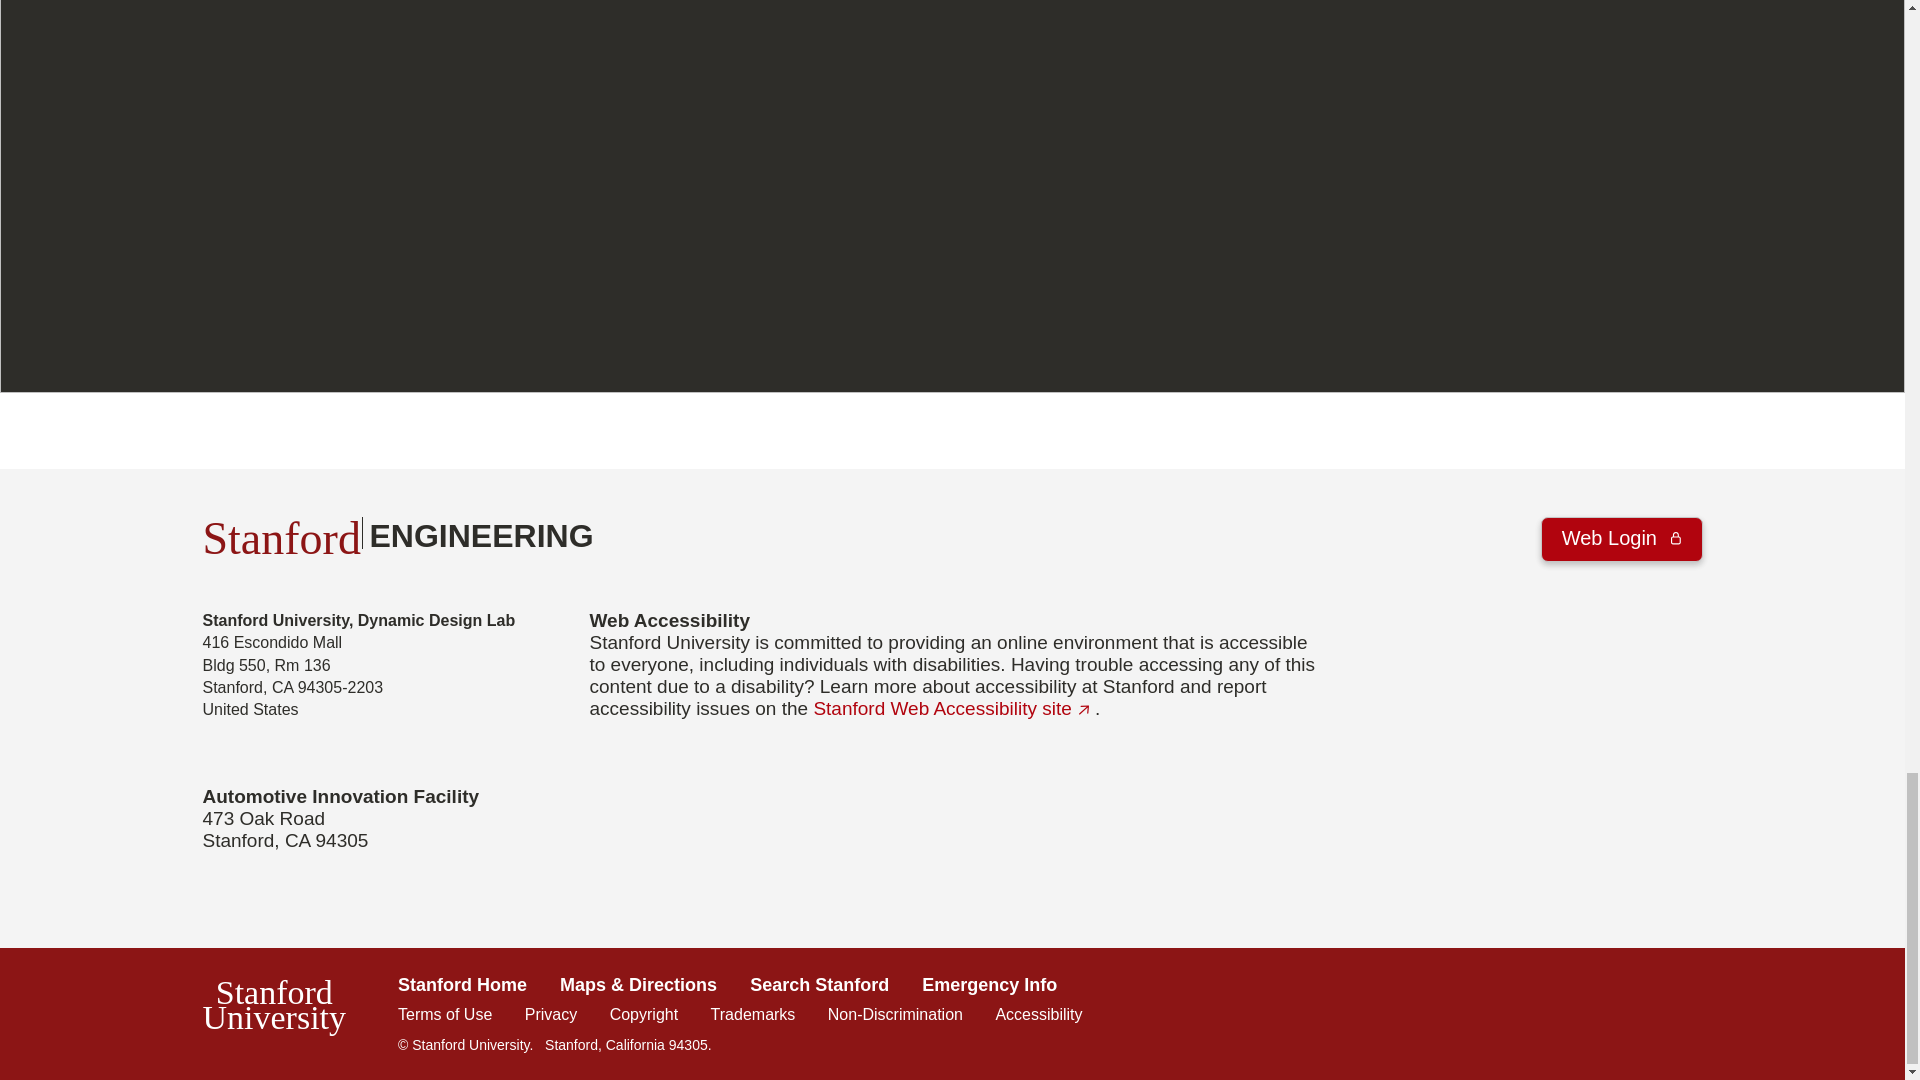 The image size is (1920, 1080). What do you see at coordinates (644, 1014) in the screenshot?
I see `Privacy and cookie policy` at bounding box center [644, 1014].